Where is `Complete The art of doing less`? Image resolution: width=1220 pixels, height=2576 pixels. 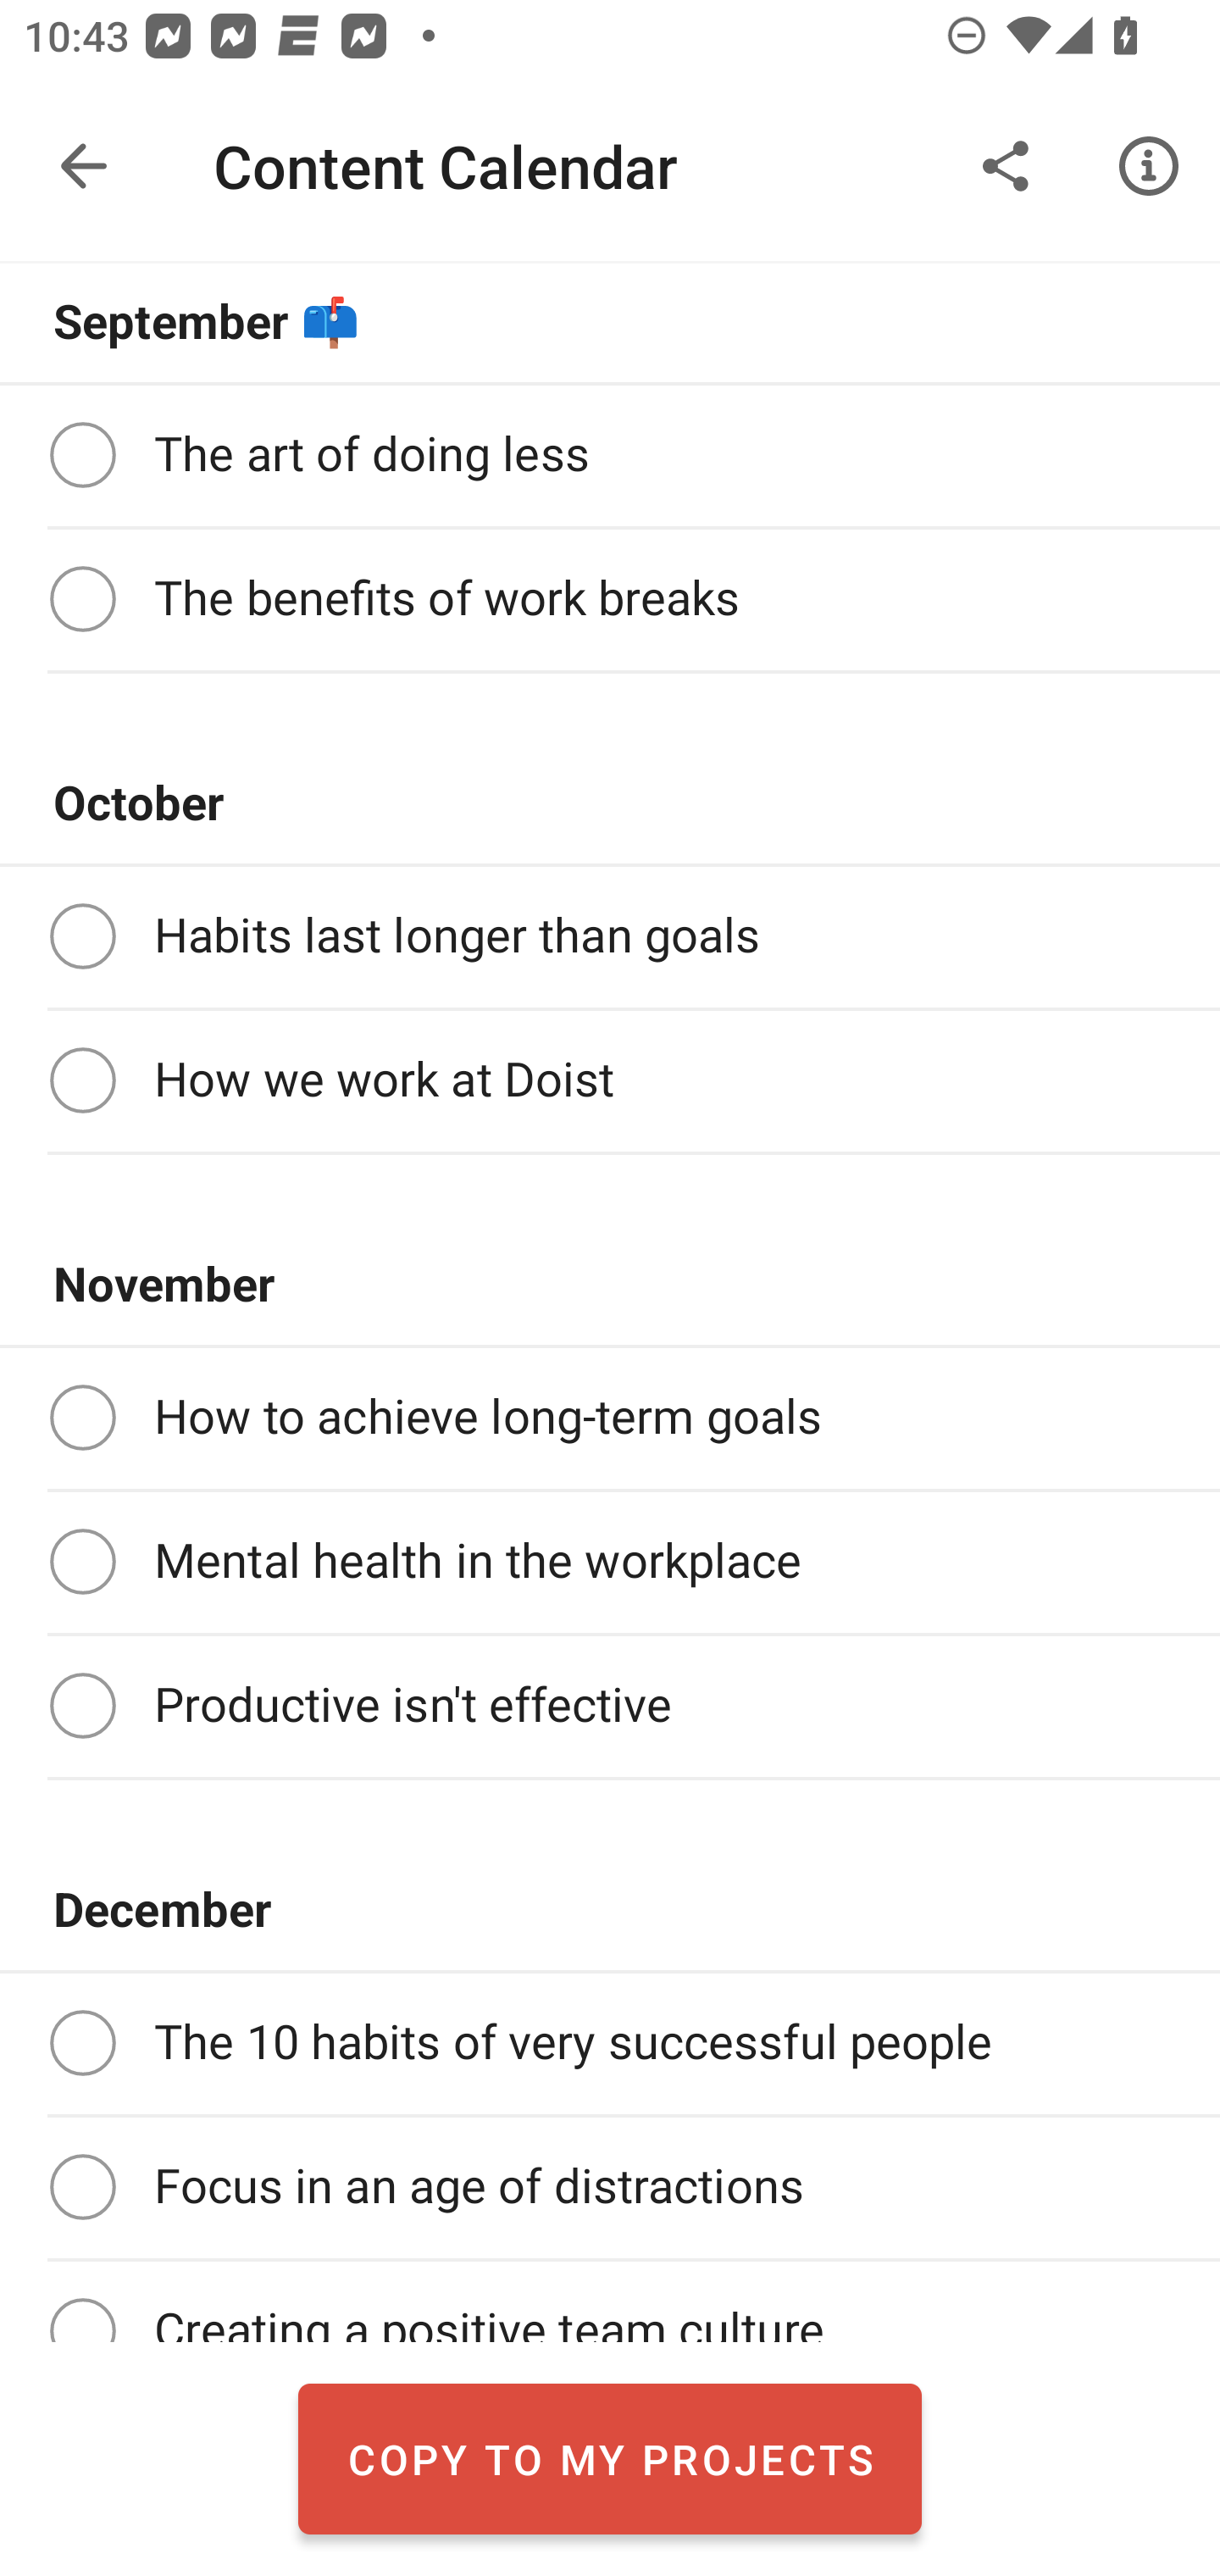
Complete The art of doing less is located at coordinates (610, 456).